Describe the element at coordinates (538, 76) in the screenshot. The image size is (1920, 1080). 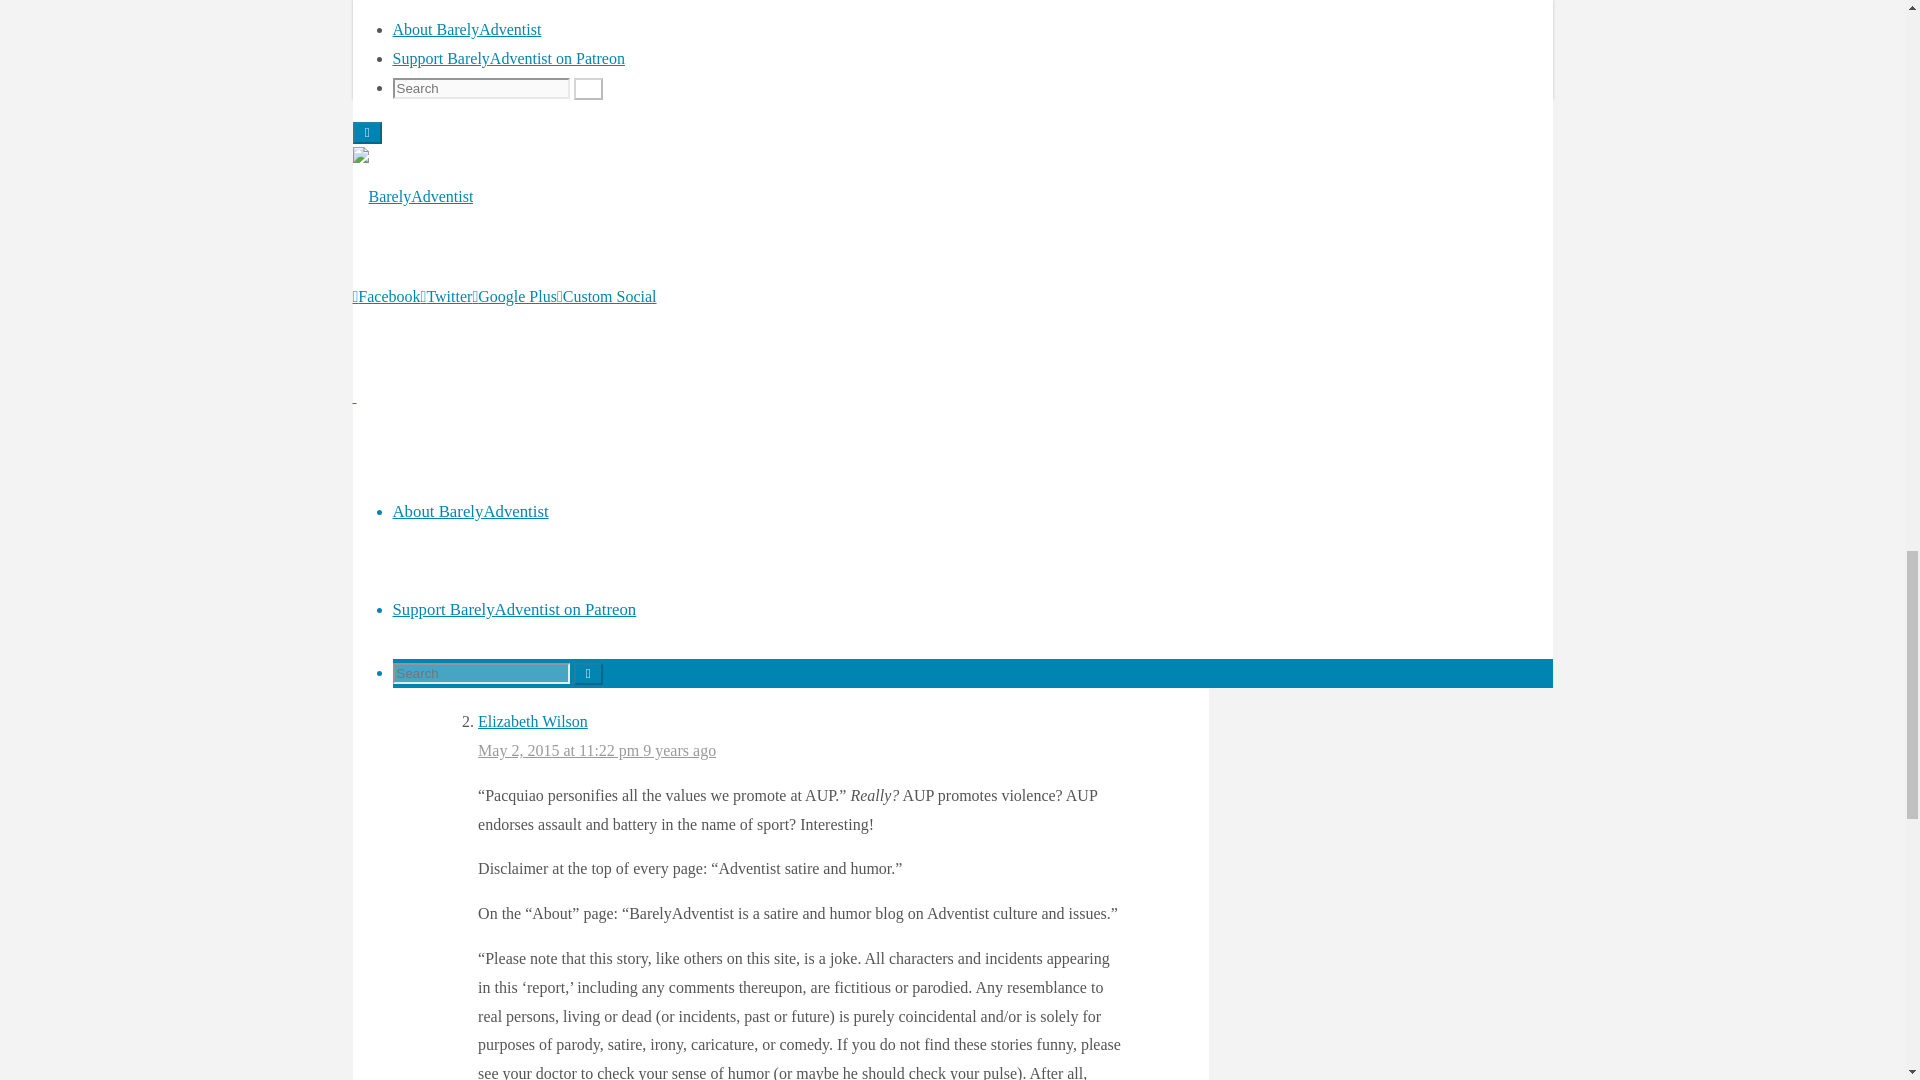
I see `WhatsApp` at that location.